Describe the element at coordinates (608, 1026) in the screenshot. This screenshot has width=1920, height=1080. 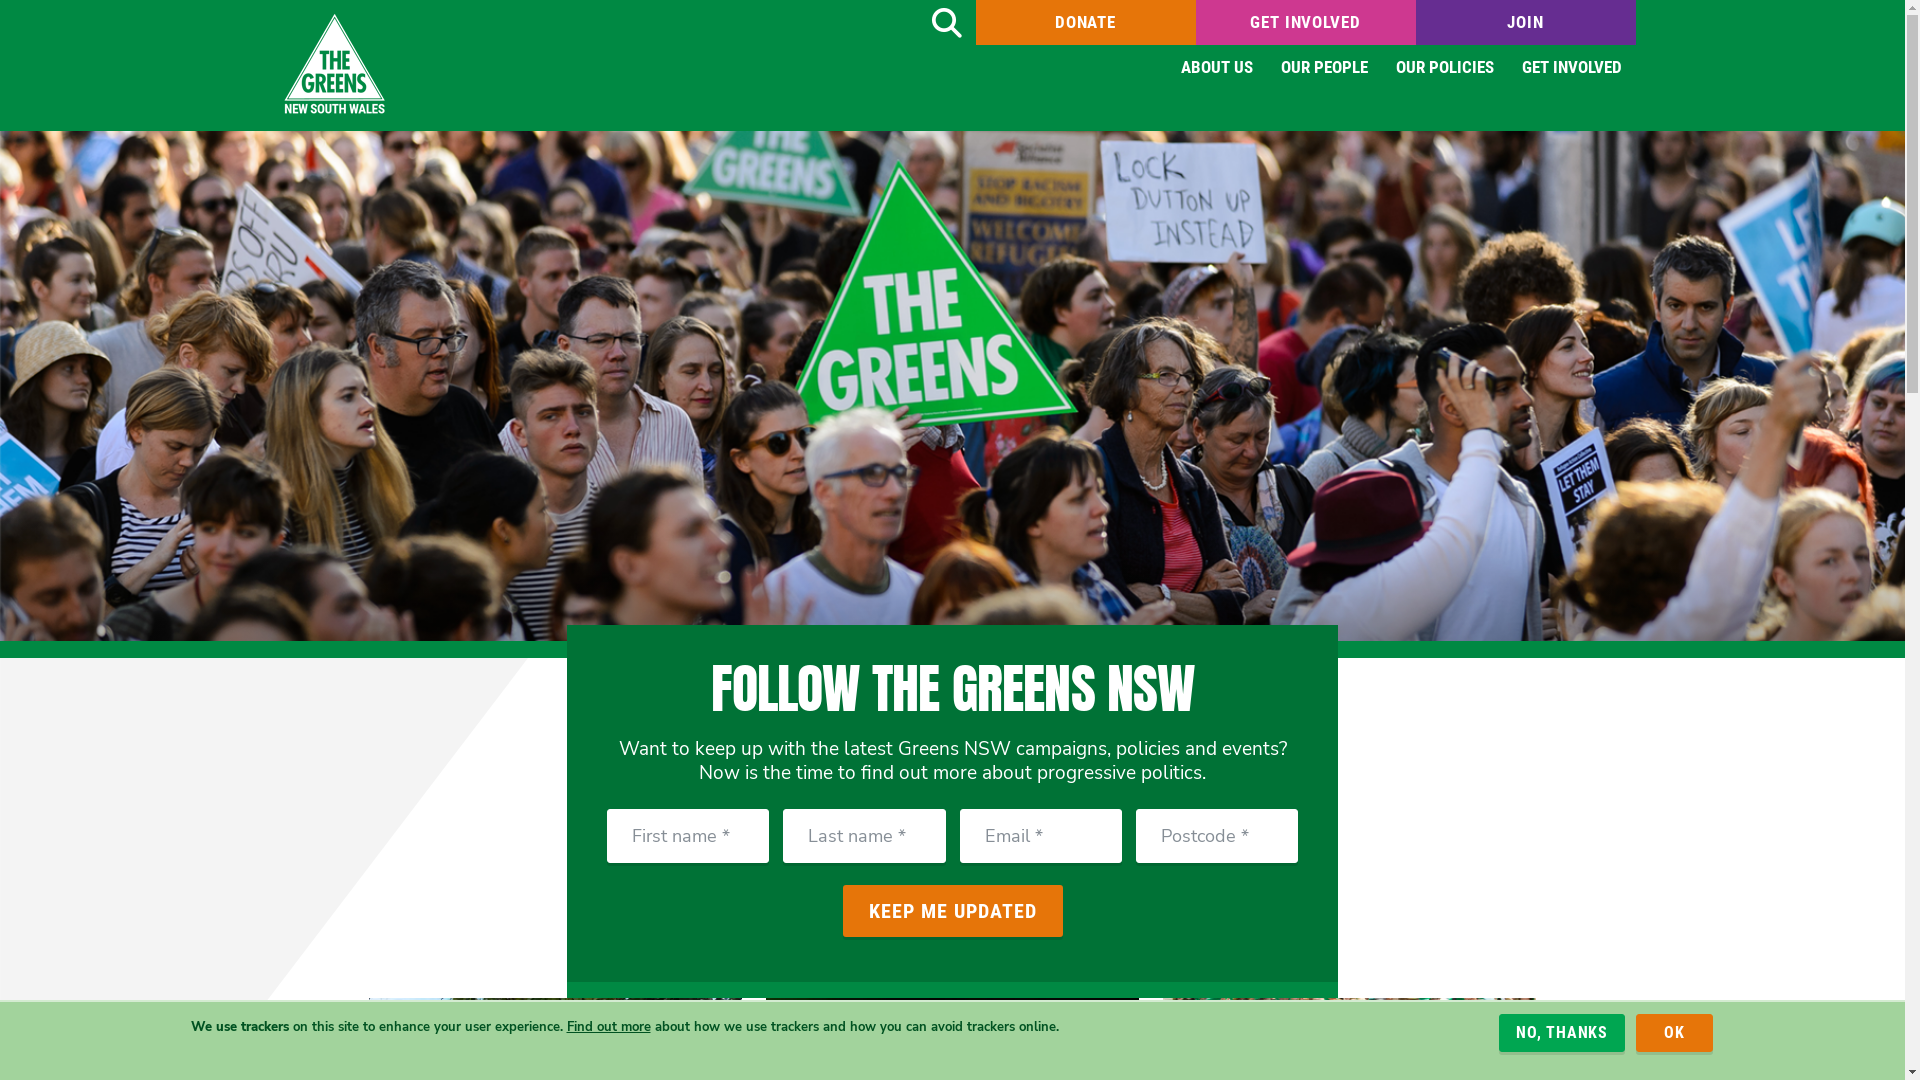
I see `Find out more` at that location.